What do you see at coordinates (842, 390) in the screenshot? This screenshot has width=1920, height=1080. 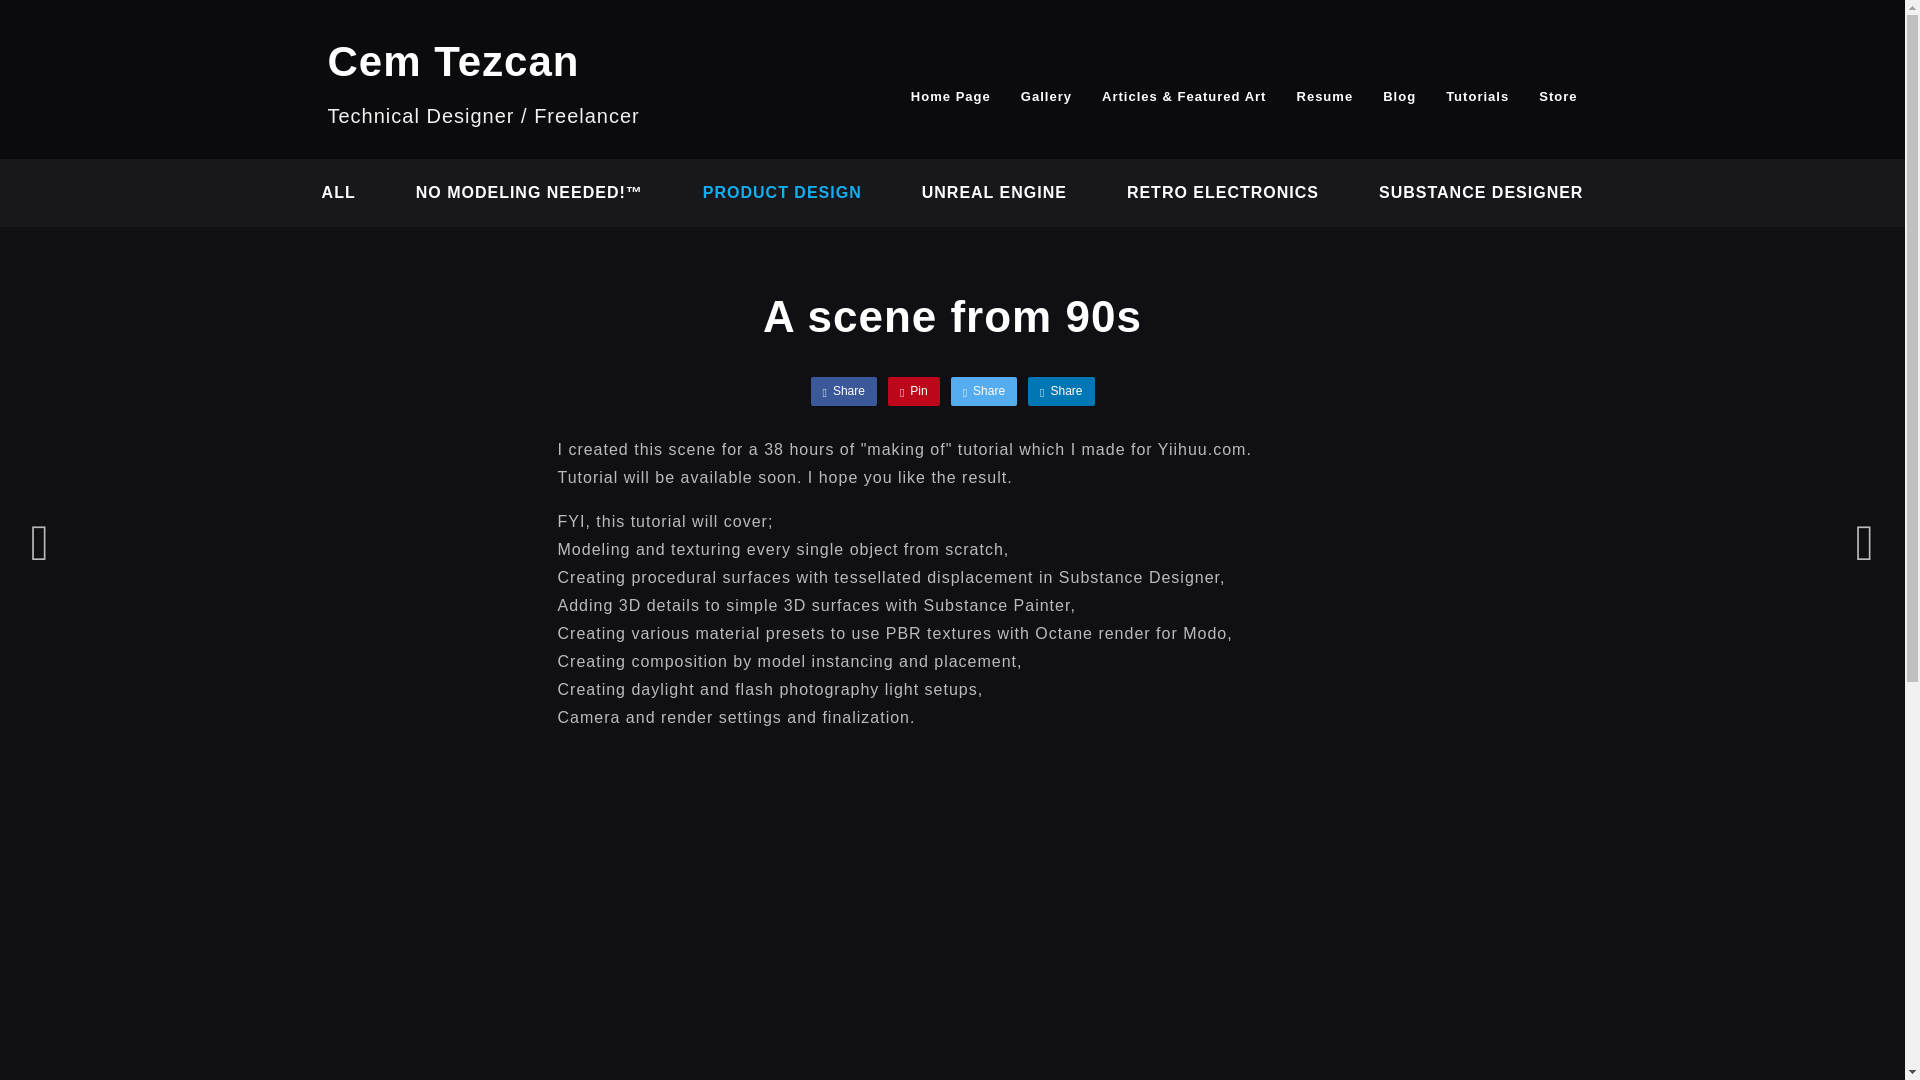 I see `Share` at bounding box center [842, 390].